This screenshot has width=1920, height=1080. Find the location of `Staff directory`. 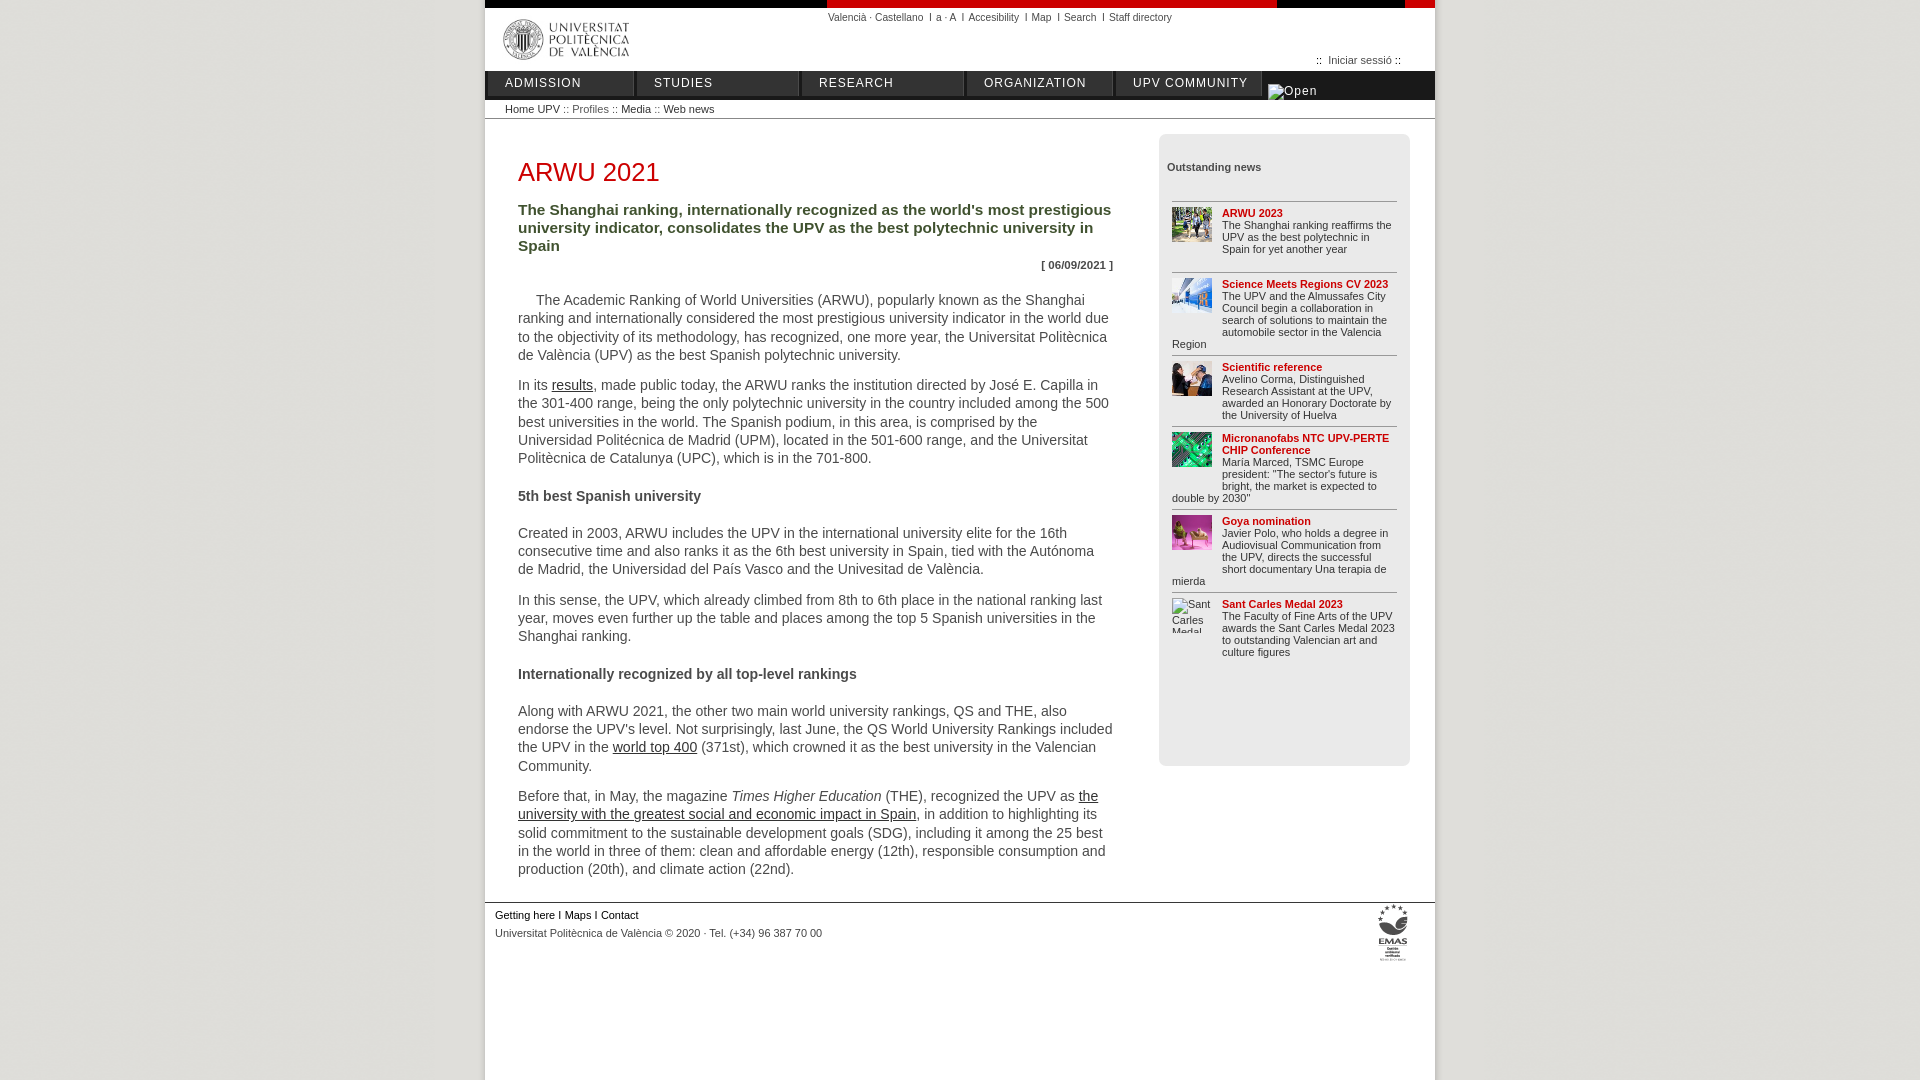

Staff directory is located at coordinates (1140, 16).